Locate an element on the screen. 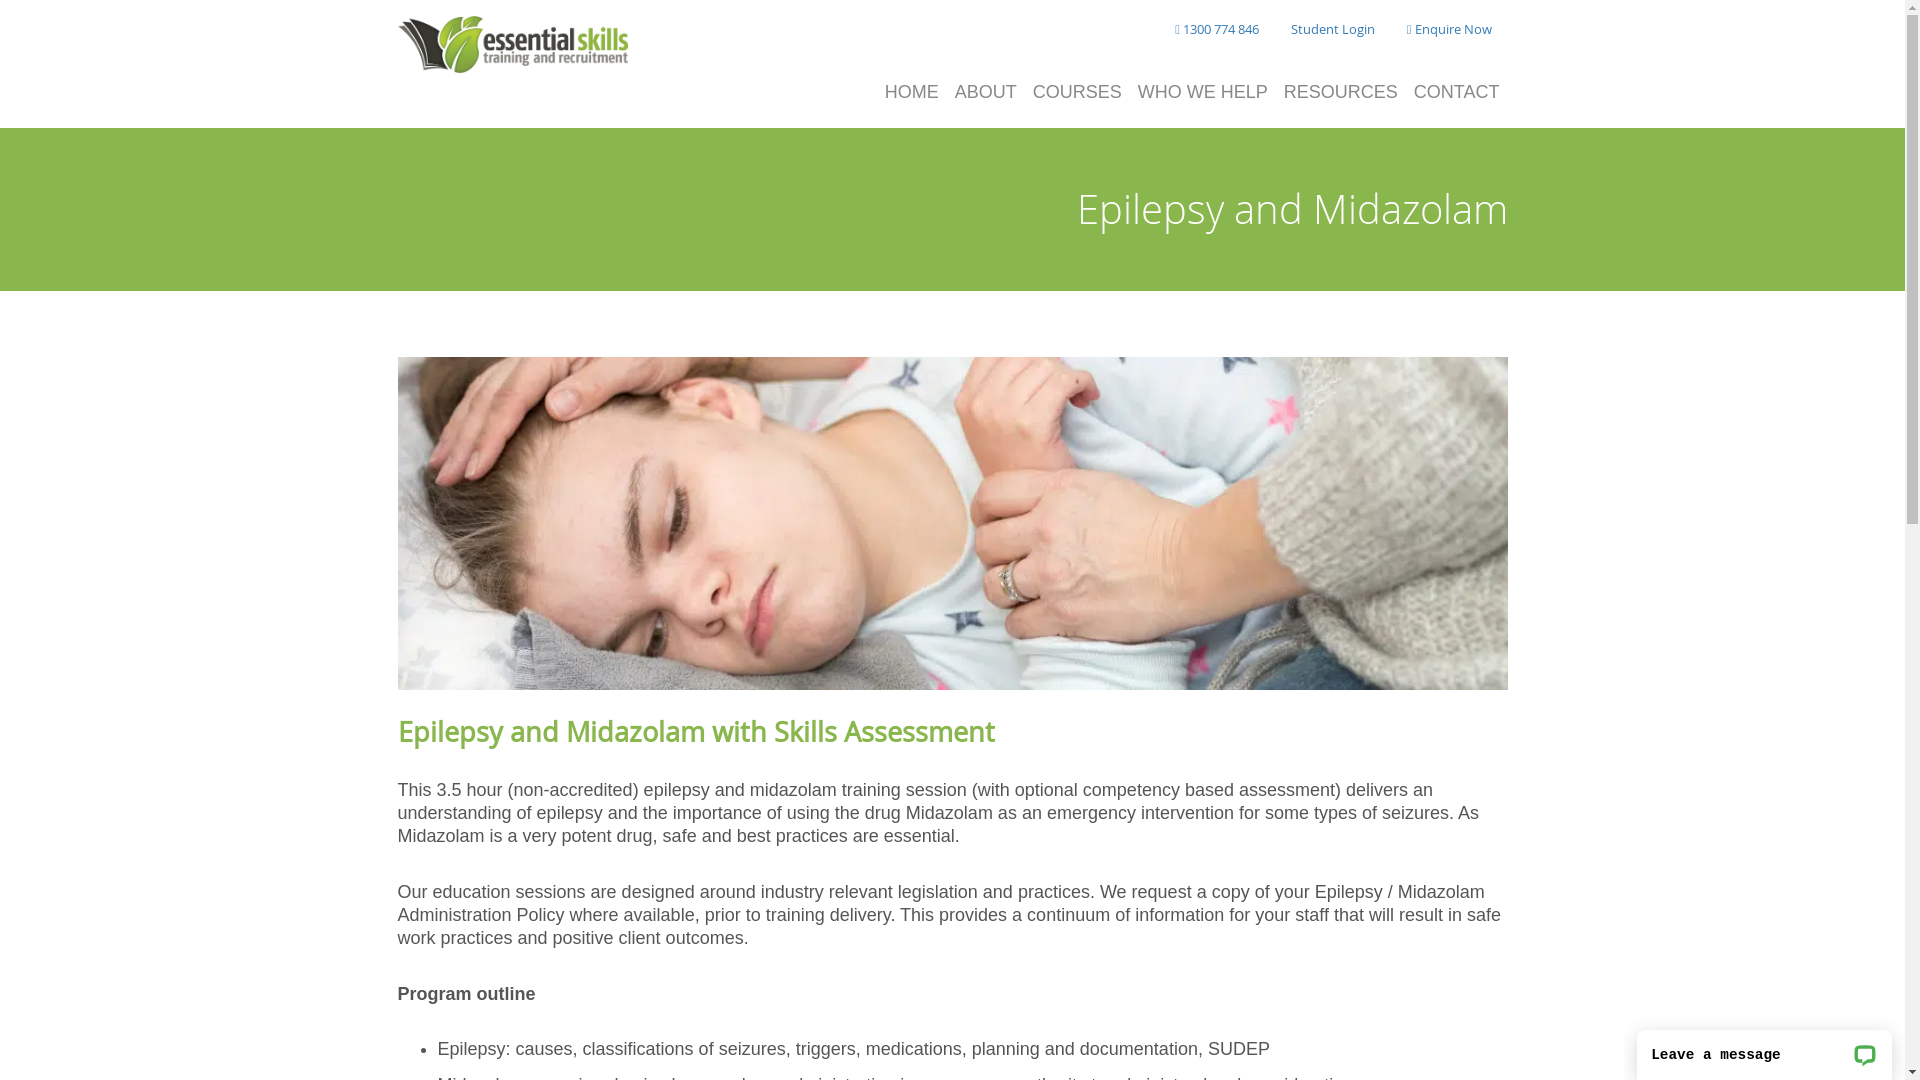  1300 774 846 is located at coordinates (1217, 30).